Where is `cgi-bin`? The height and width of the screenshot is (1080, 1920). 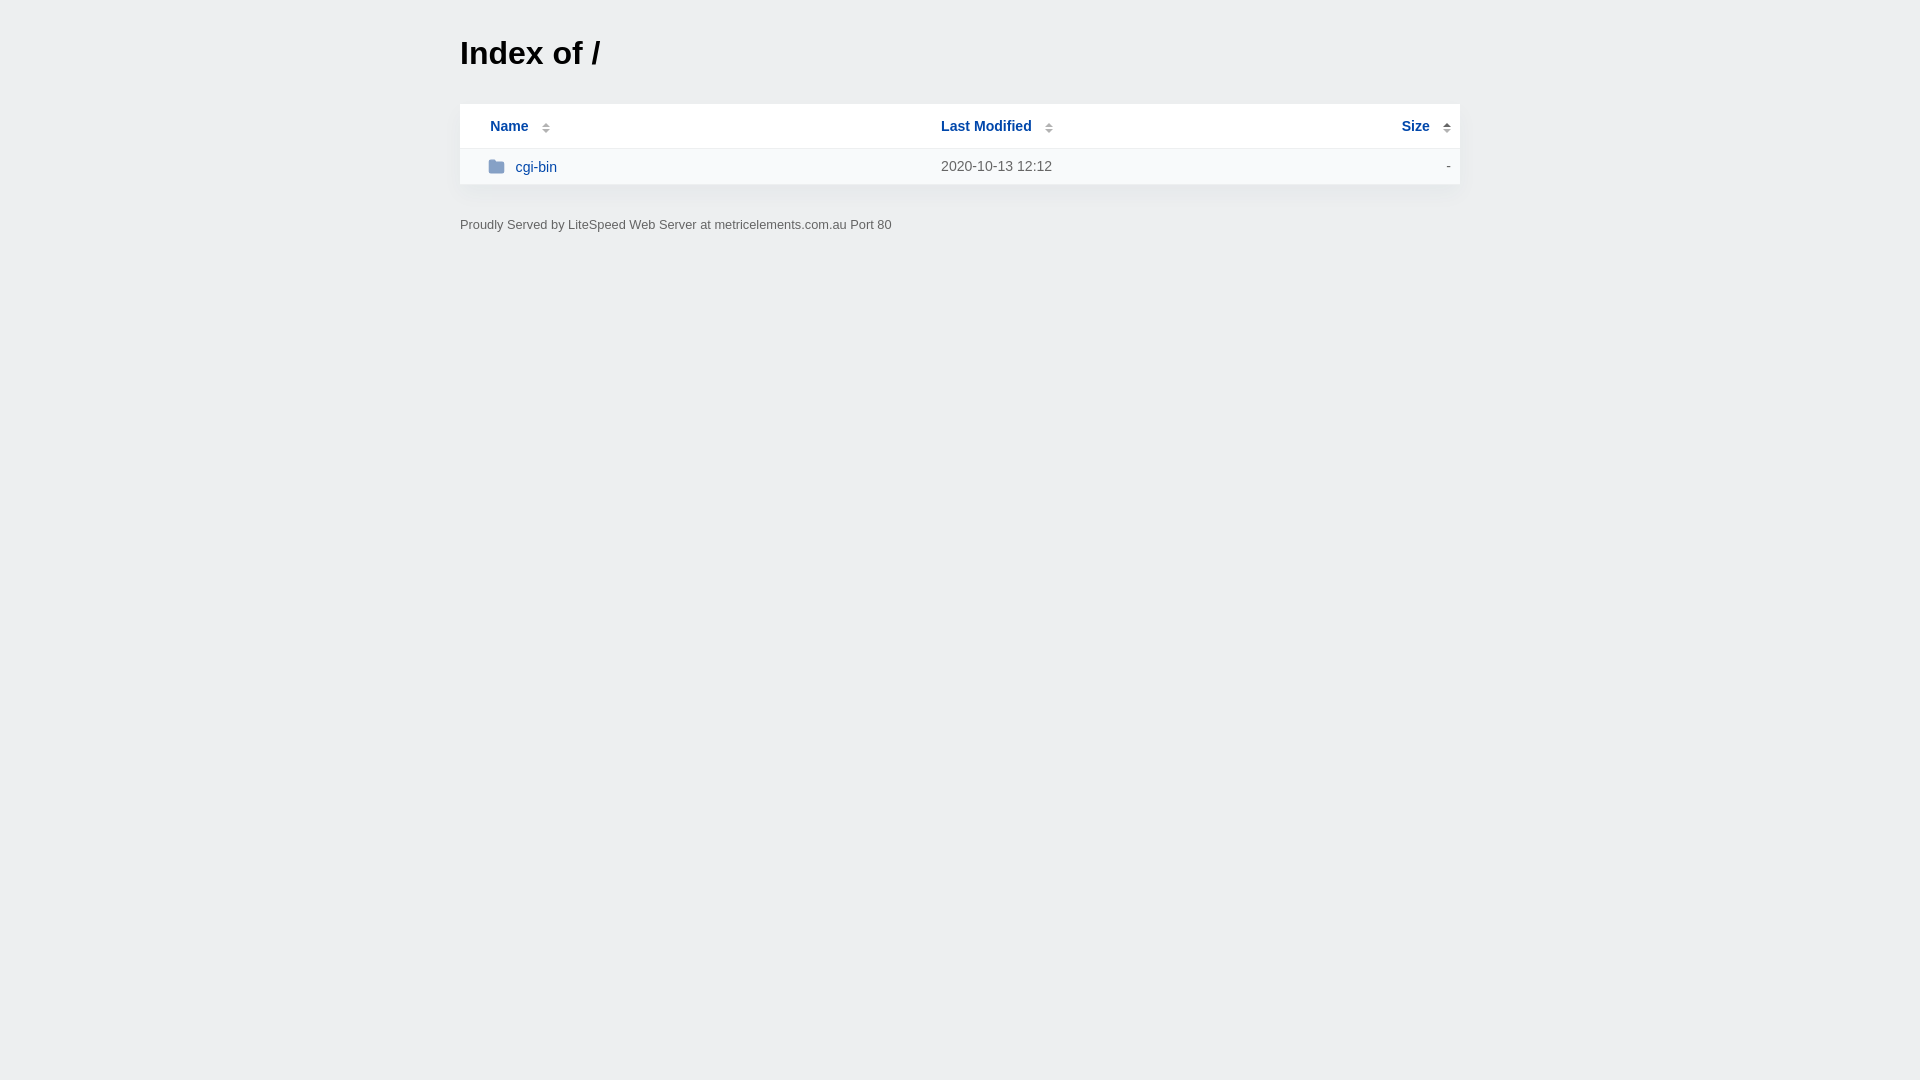 cgi-bin is located at coordinates (706, 166).